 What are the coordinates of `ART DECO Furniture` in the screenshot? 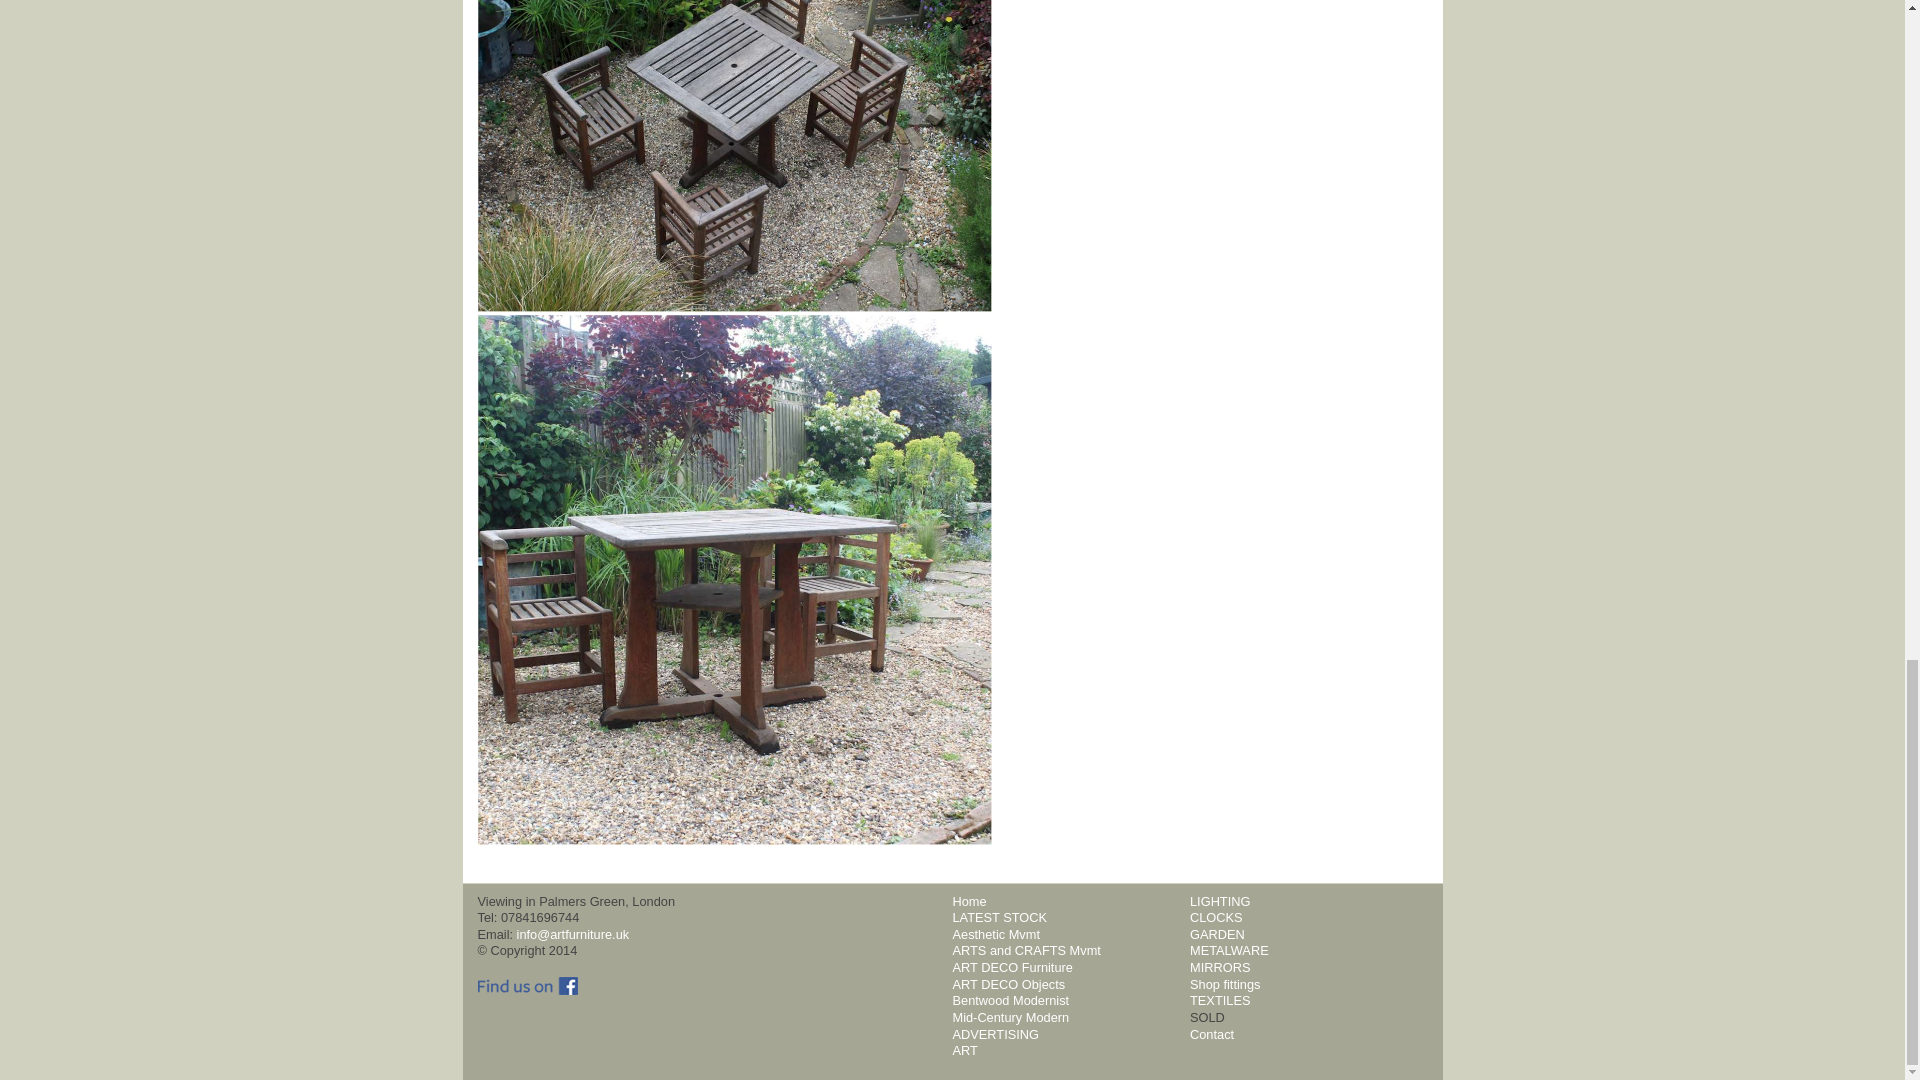 It's located at (1012, 968).